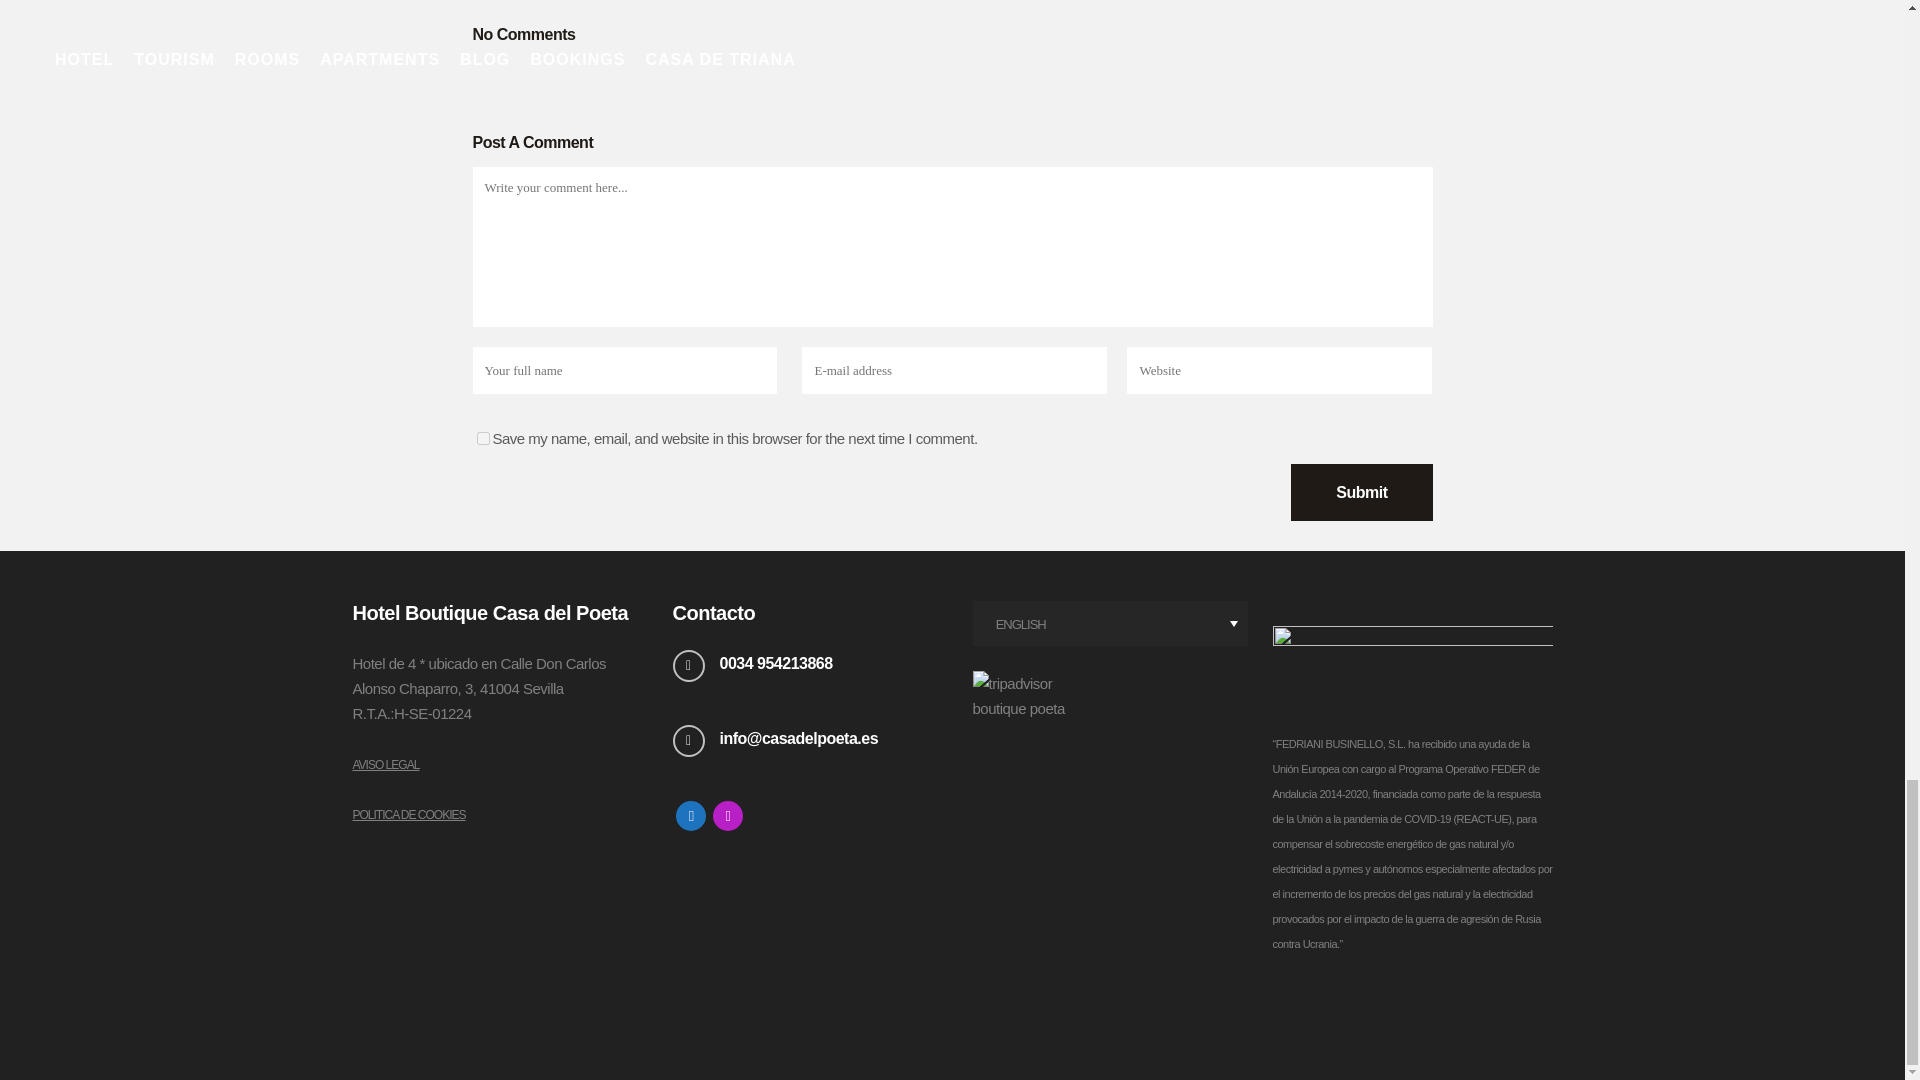 The image size is (1920, 1080). What do you see at coordinates (1361, 492) in the screenshot?
I see `Submit` at bounding box center [1361, 492].